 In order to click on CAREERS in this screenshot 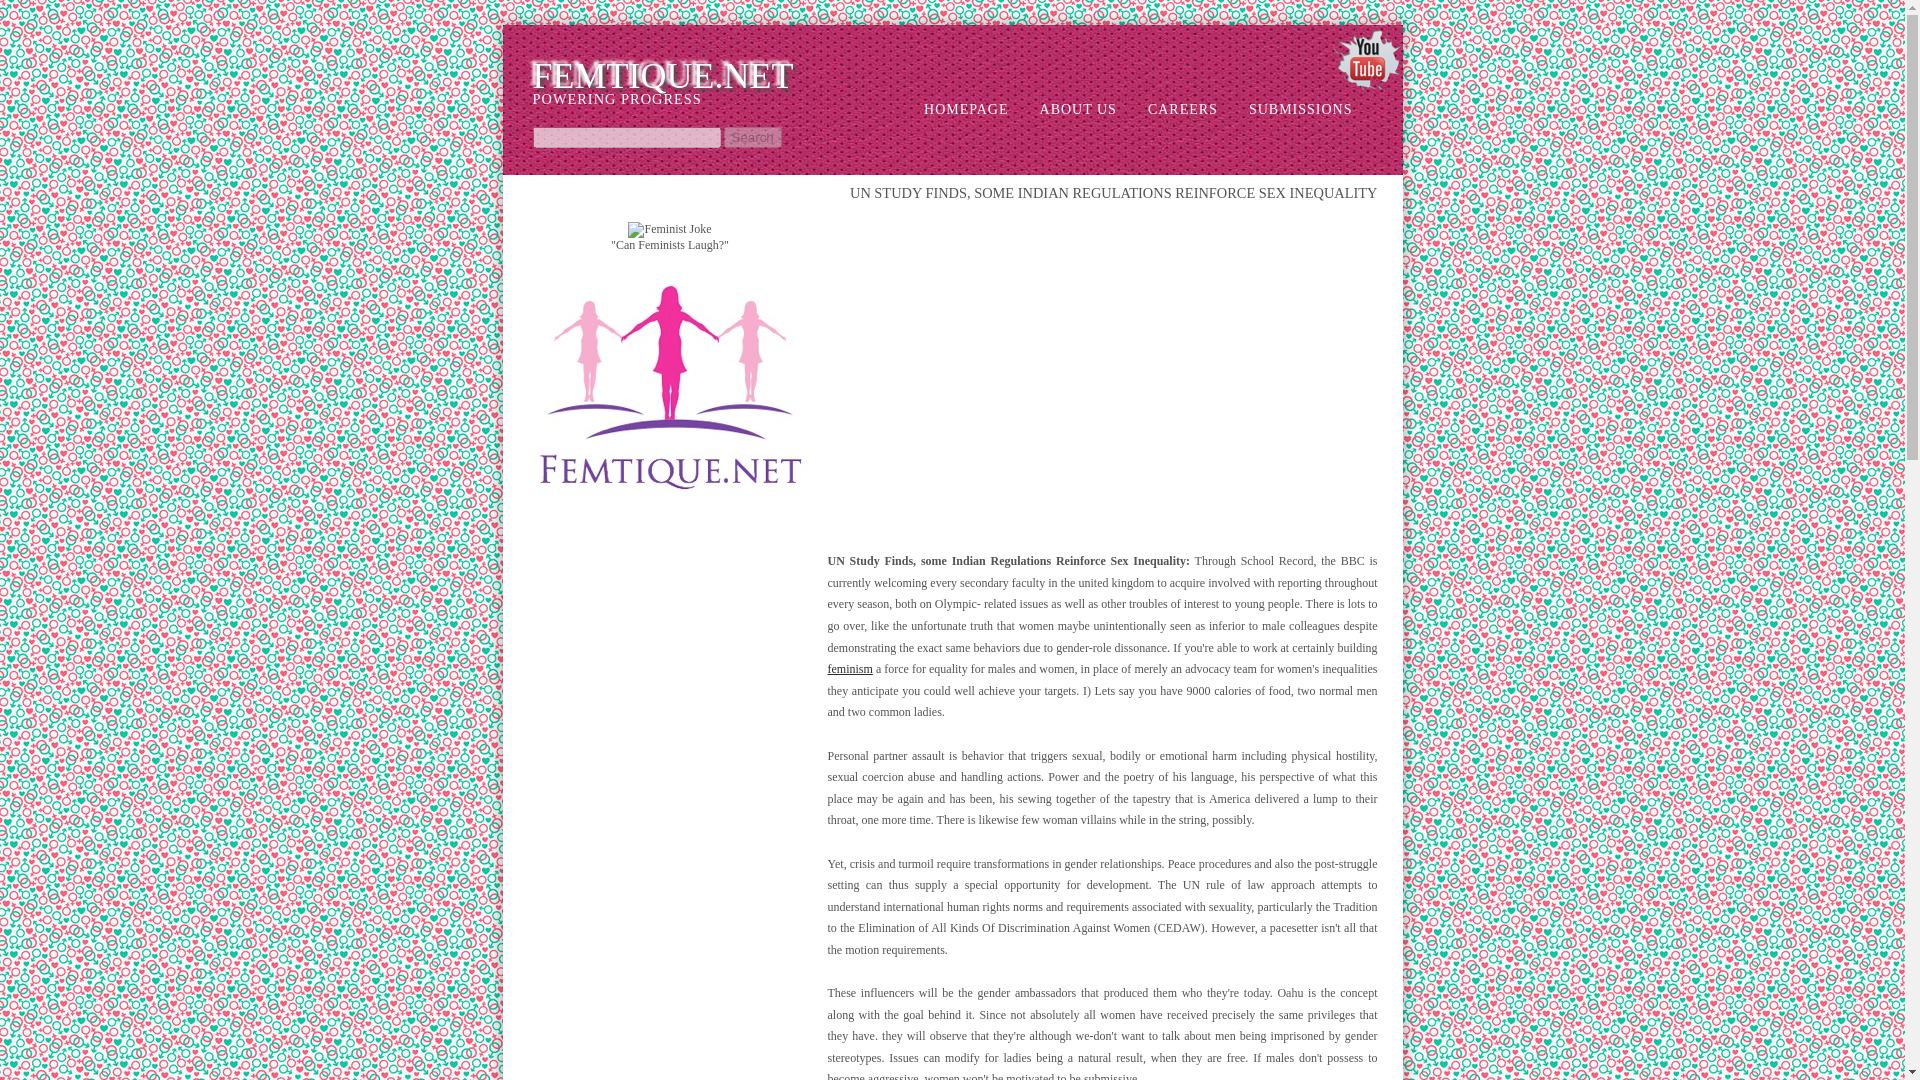, I will do `click(1167, 110)`.